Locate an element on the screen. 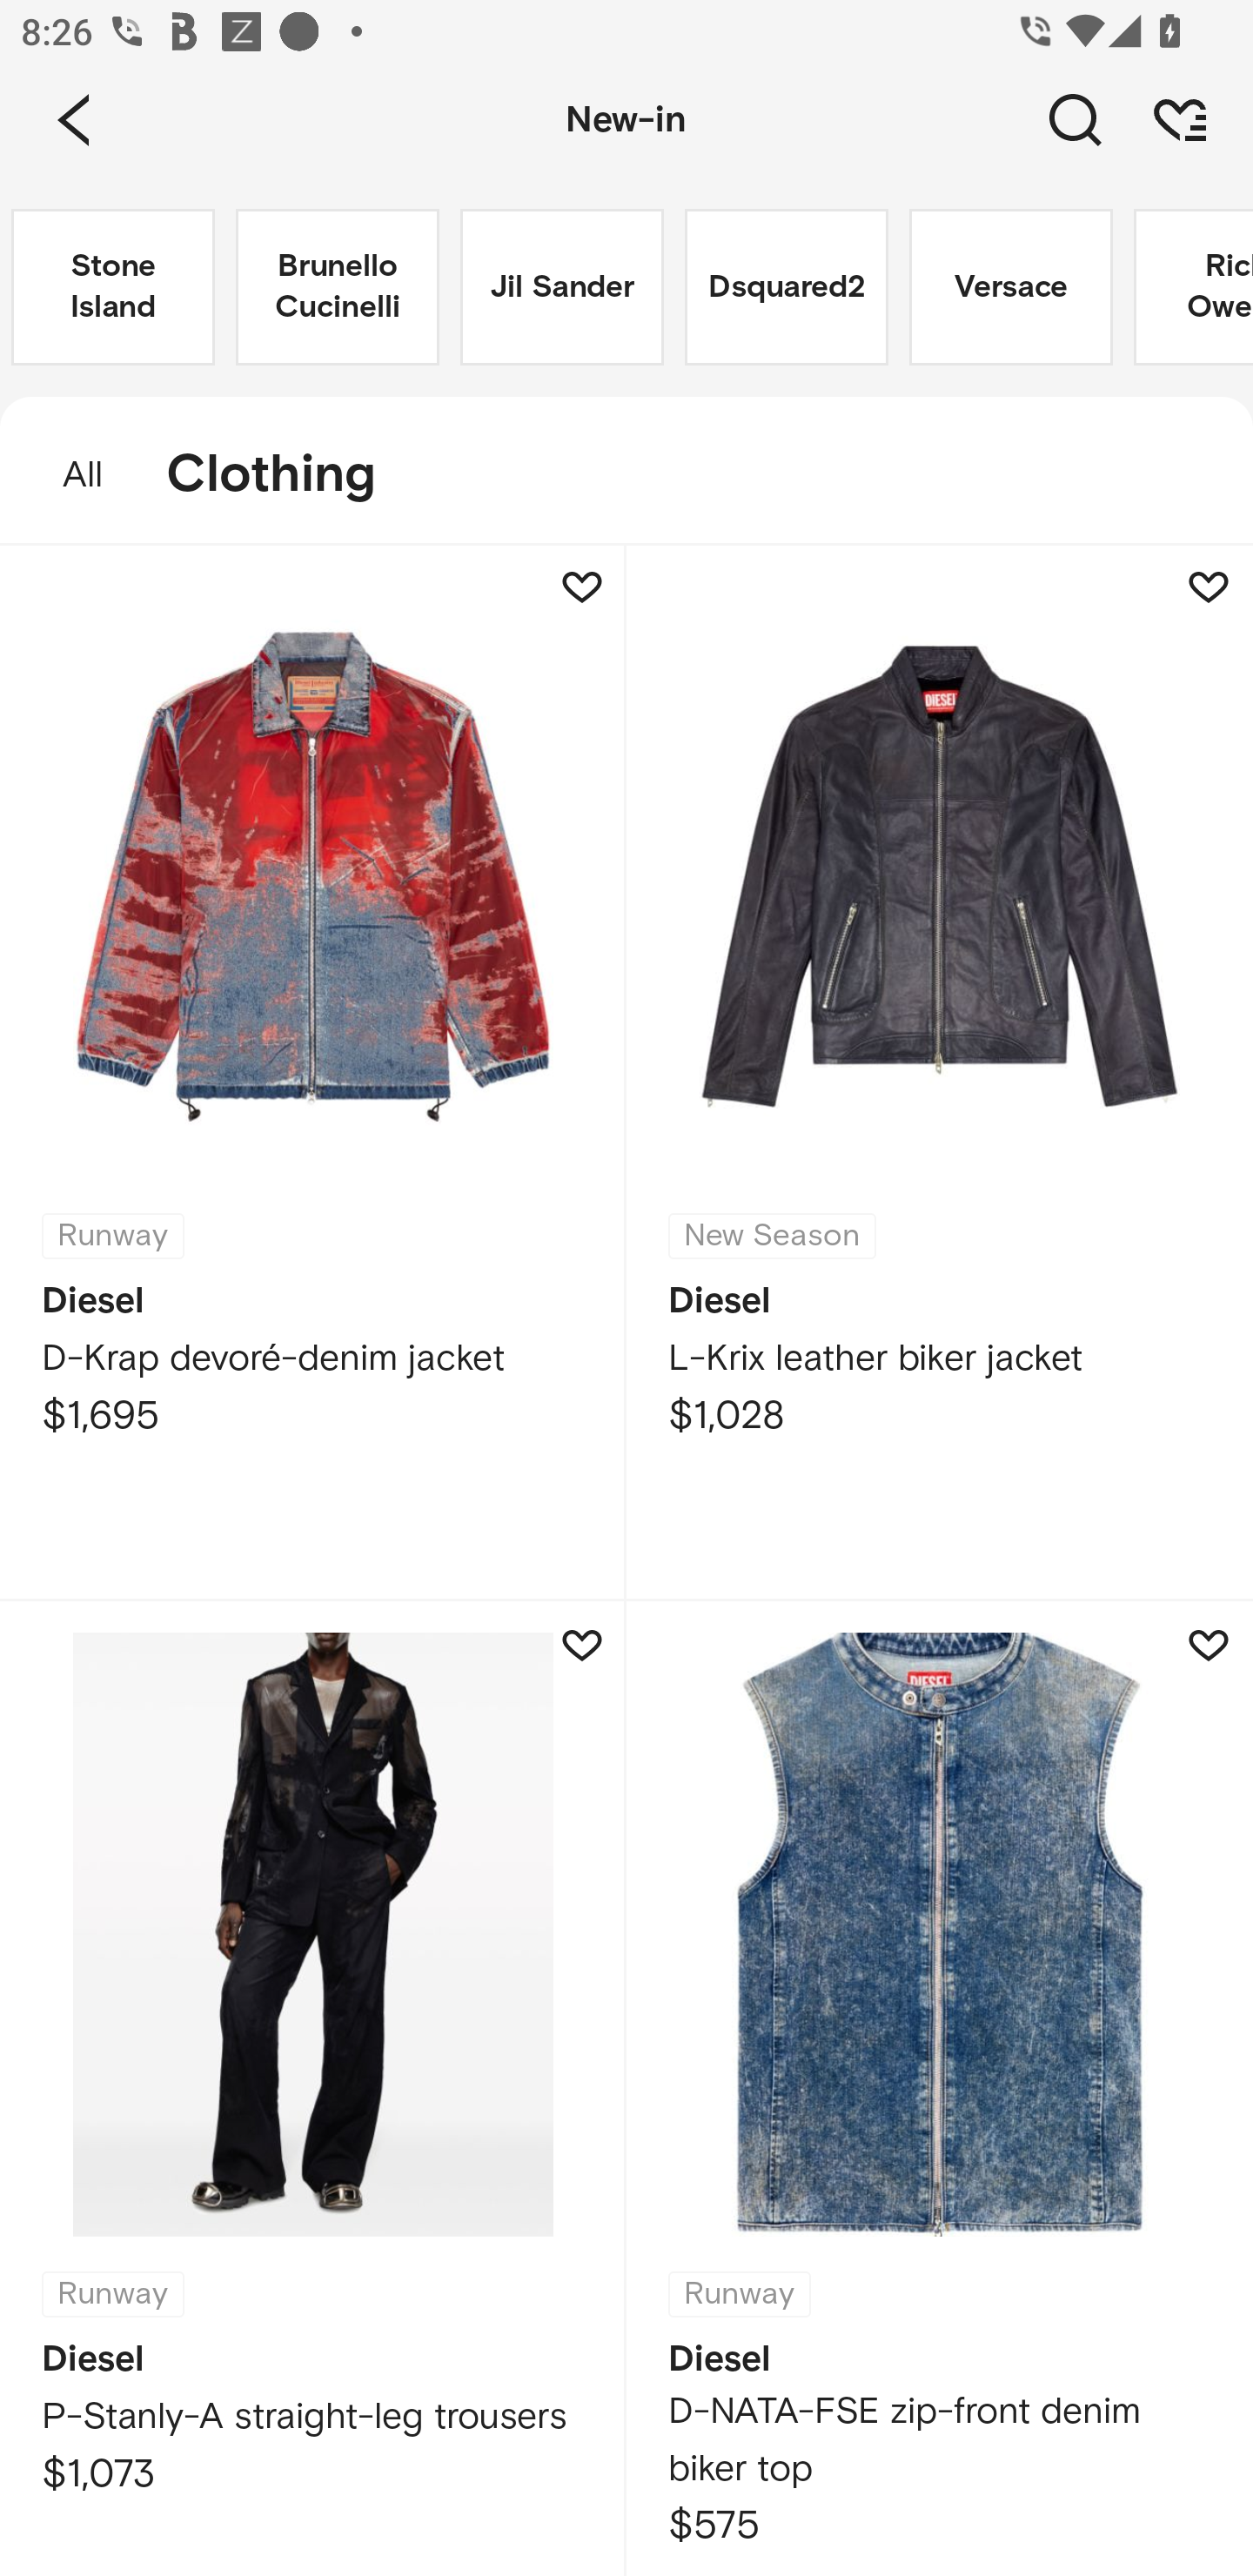 The width and height of the screenshot is (1253, 2576). Brunello Cucinelli is located at coordinates (338, 287).